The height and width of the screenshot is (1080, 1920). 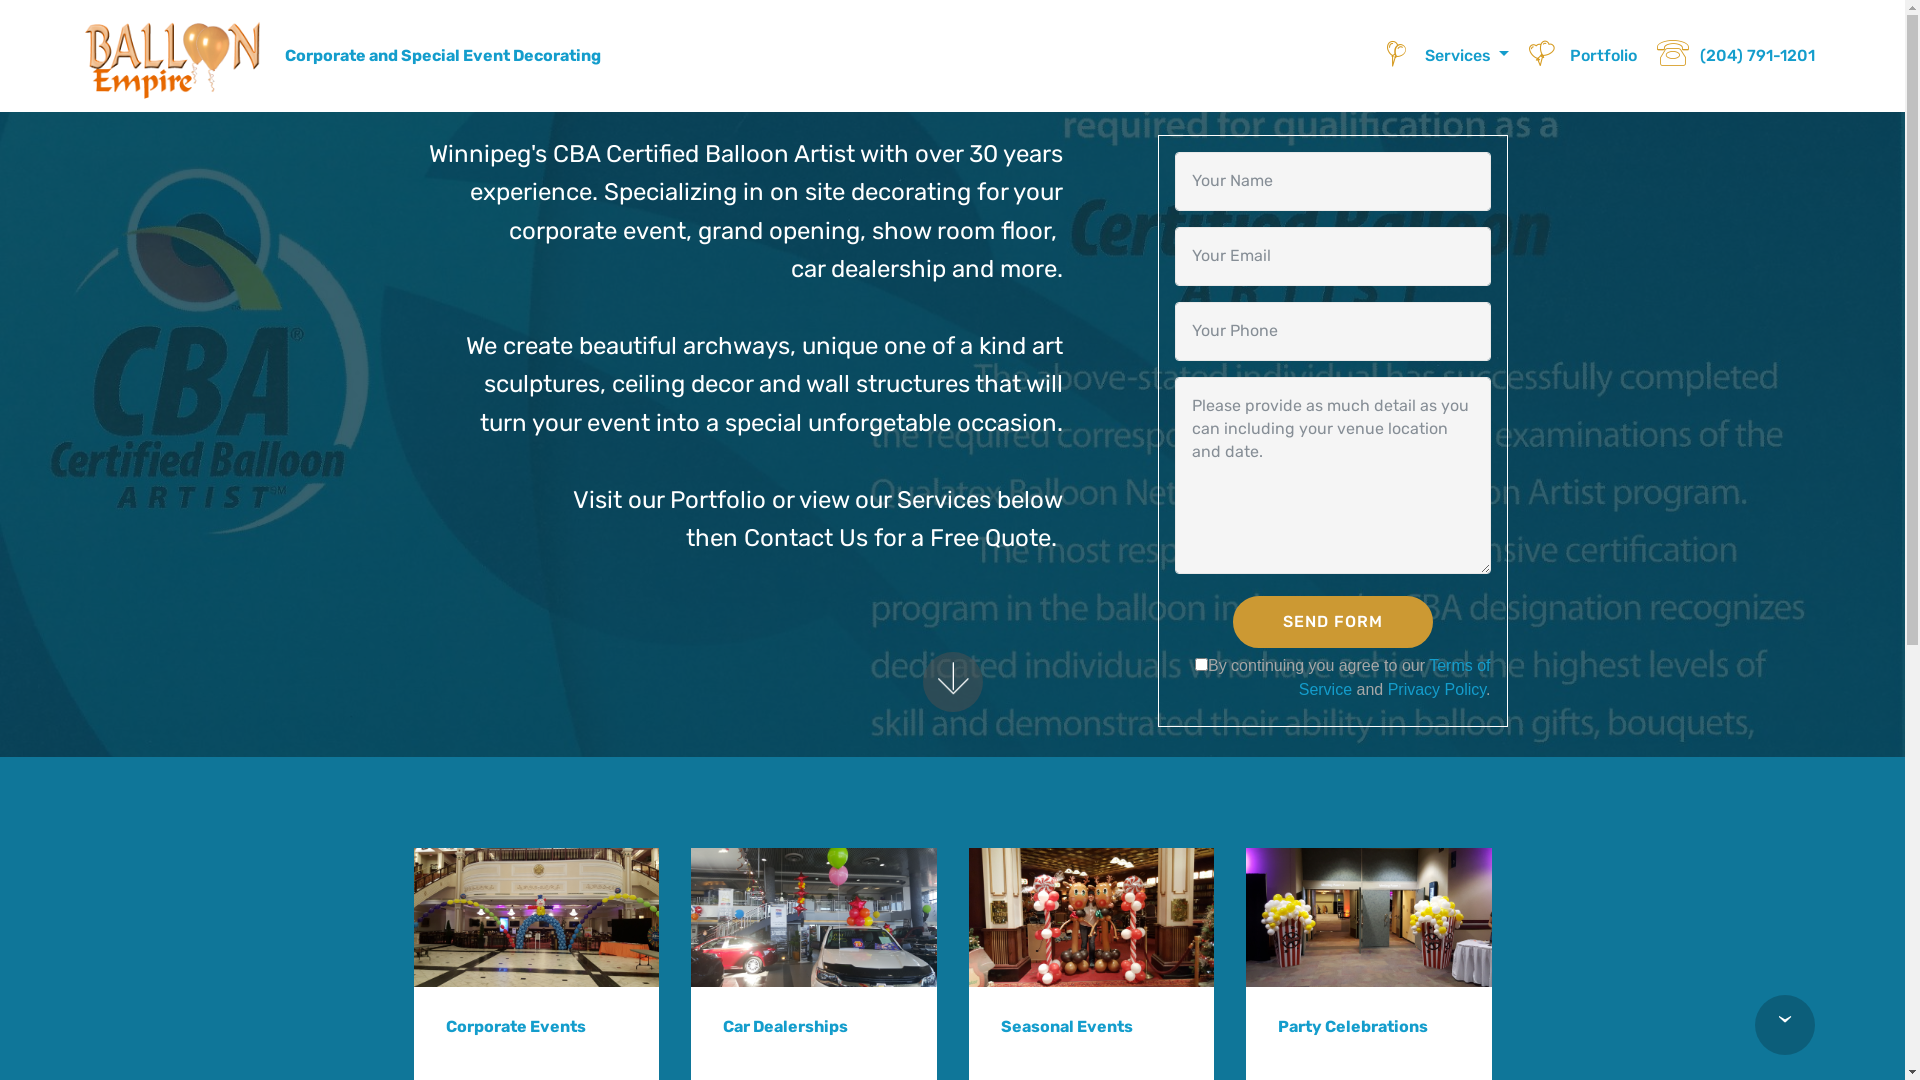 I want to click on Corporate and Special Event Decorating, so click(x=459, y=56).